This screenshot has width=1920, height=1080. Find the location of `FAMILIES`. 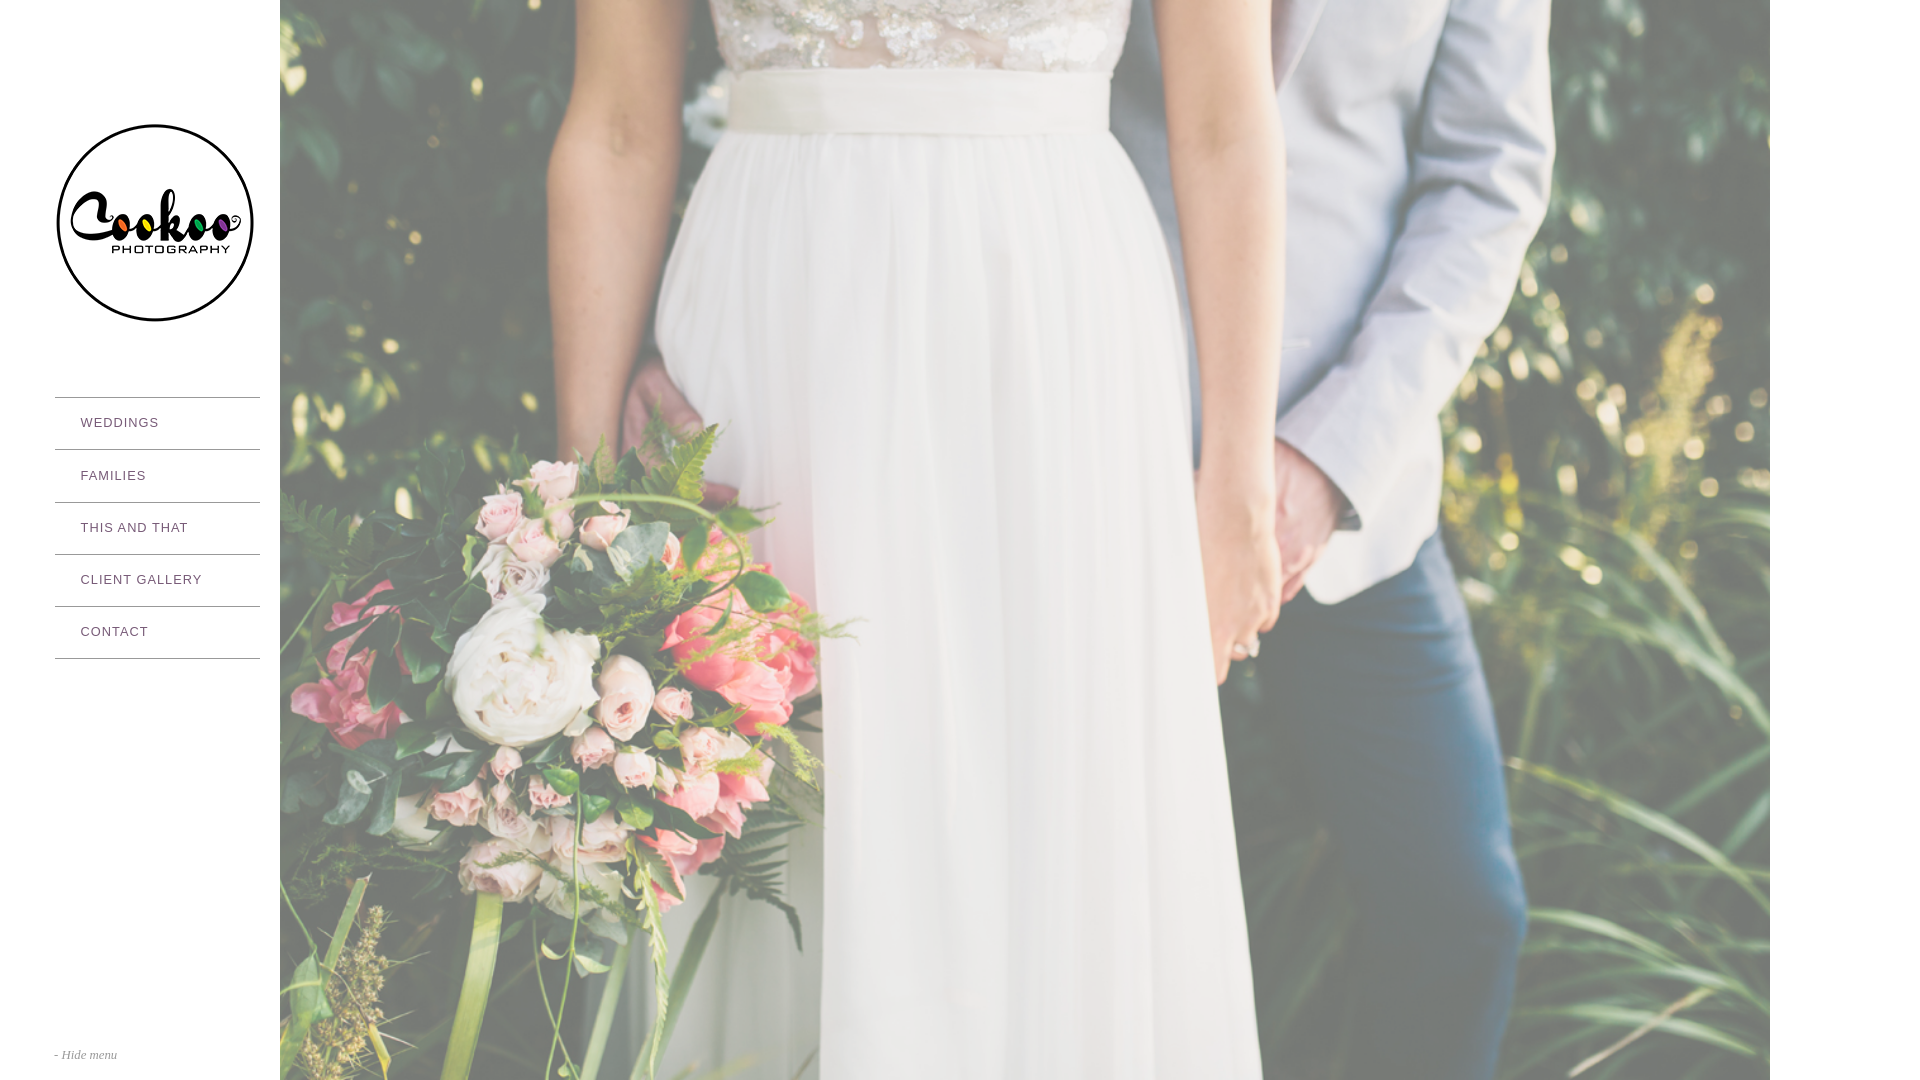

FAMILIES is located at coordinates (158, 475).